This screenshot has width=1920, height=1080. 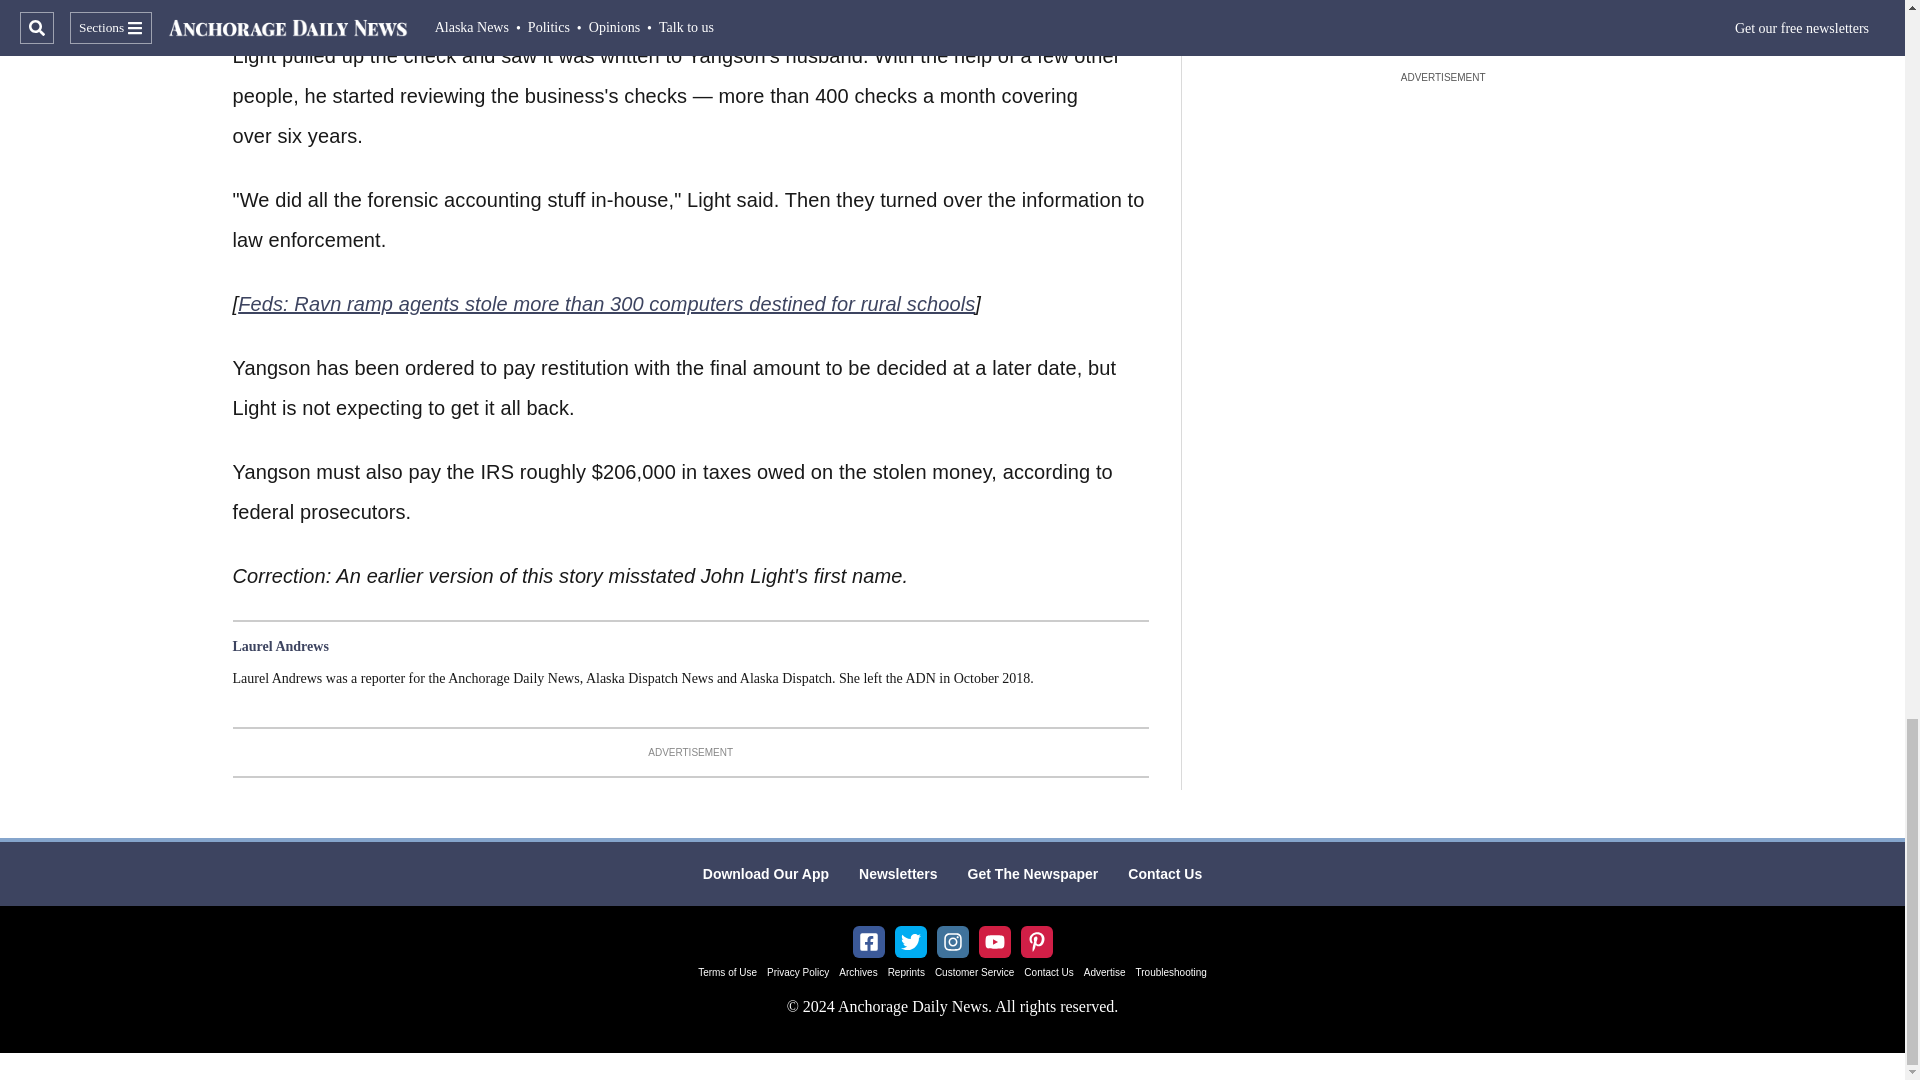 What do you see at coordinates (952, 942) in the screenshot?
I see `Instagram IconAnchorage Daily News instagram account` at bounding box center [952, 942].